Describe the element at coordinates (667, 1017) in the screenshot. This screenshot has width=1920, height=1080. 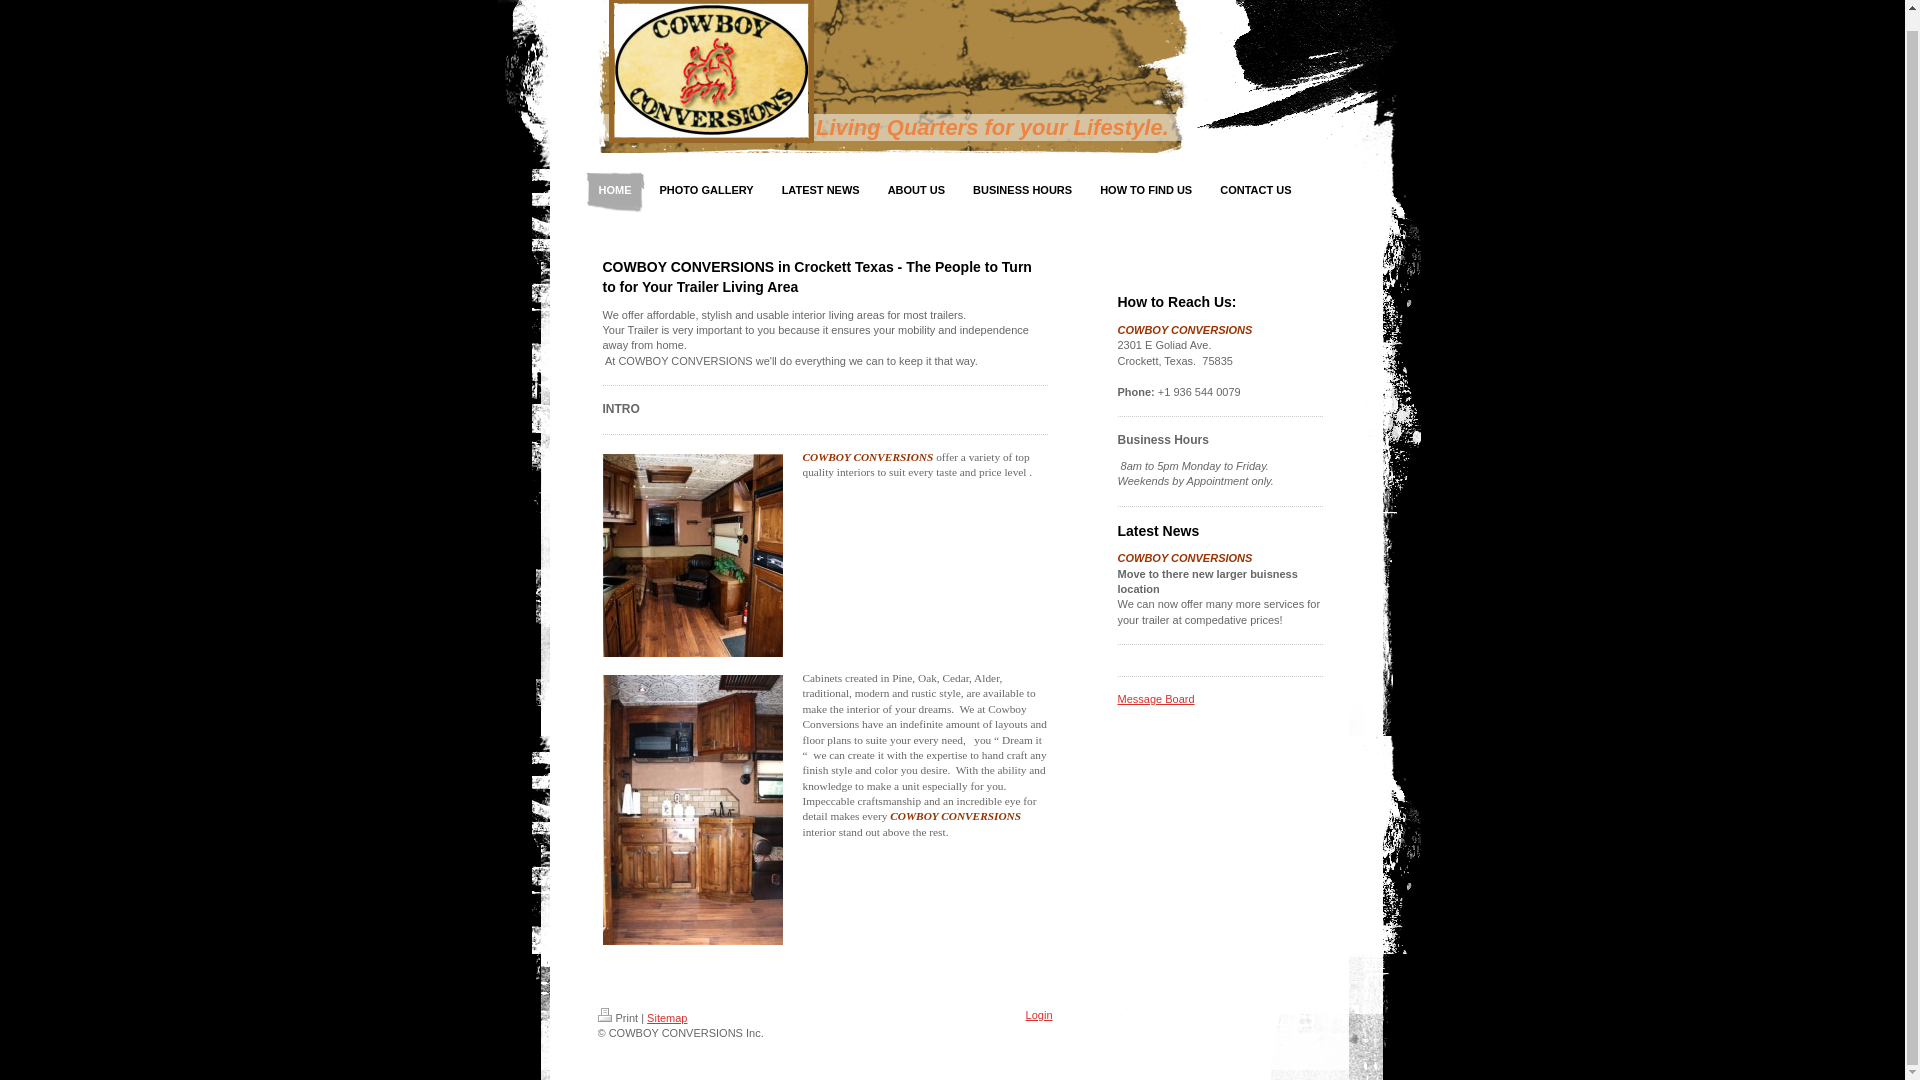
I see `Sitemap` at that location.